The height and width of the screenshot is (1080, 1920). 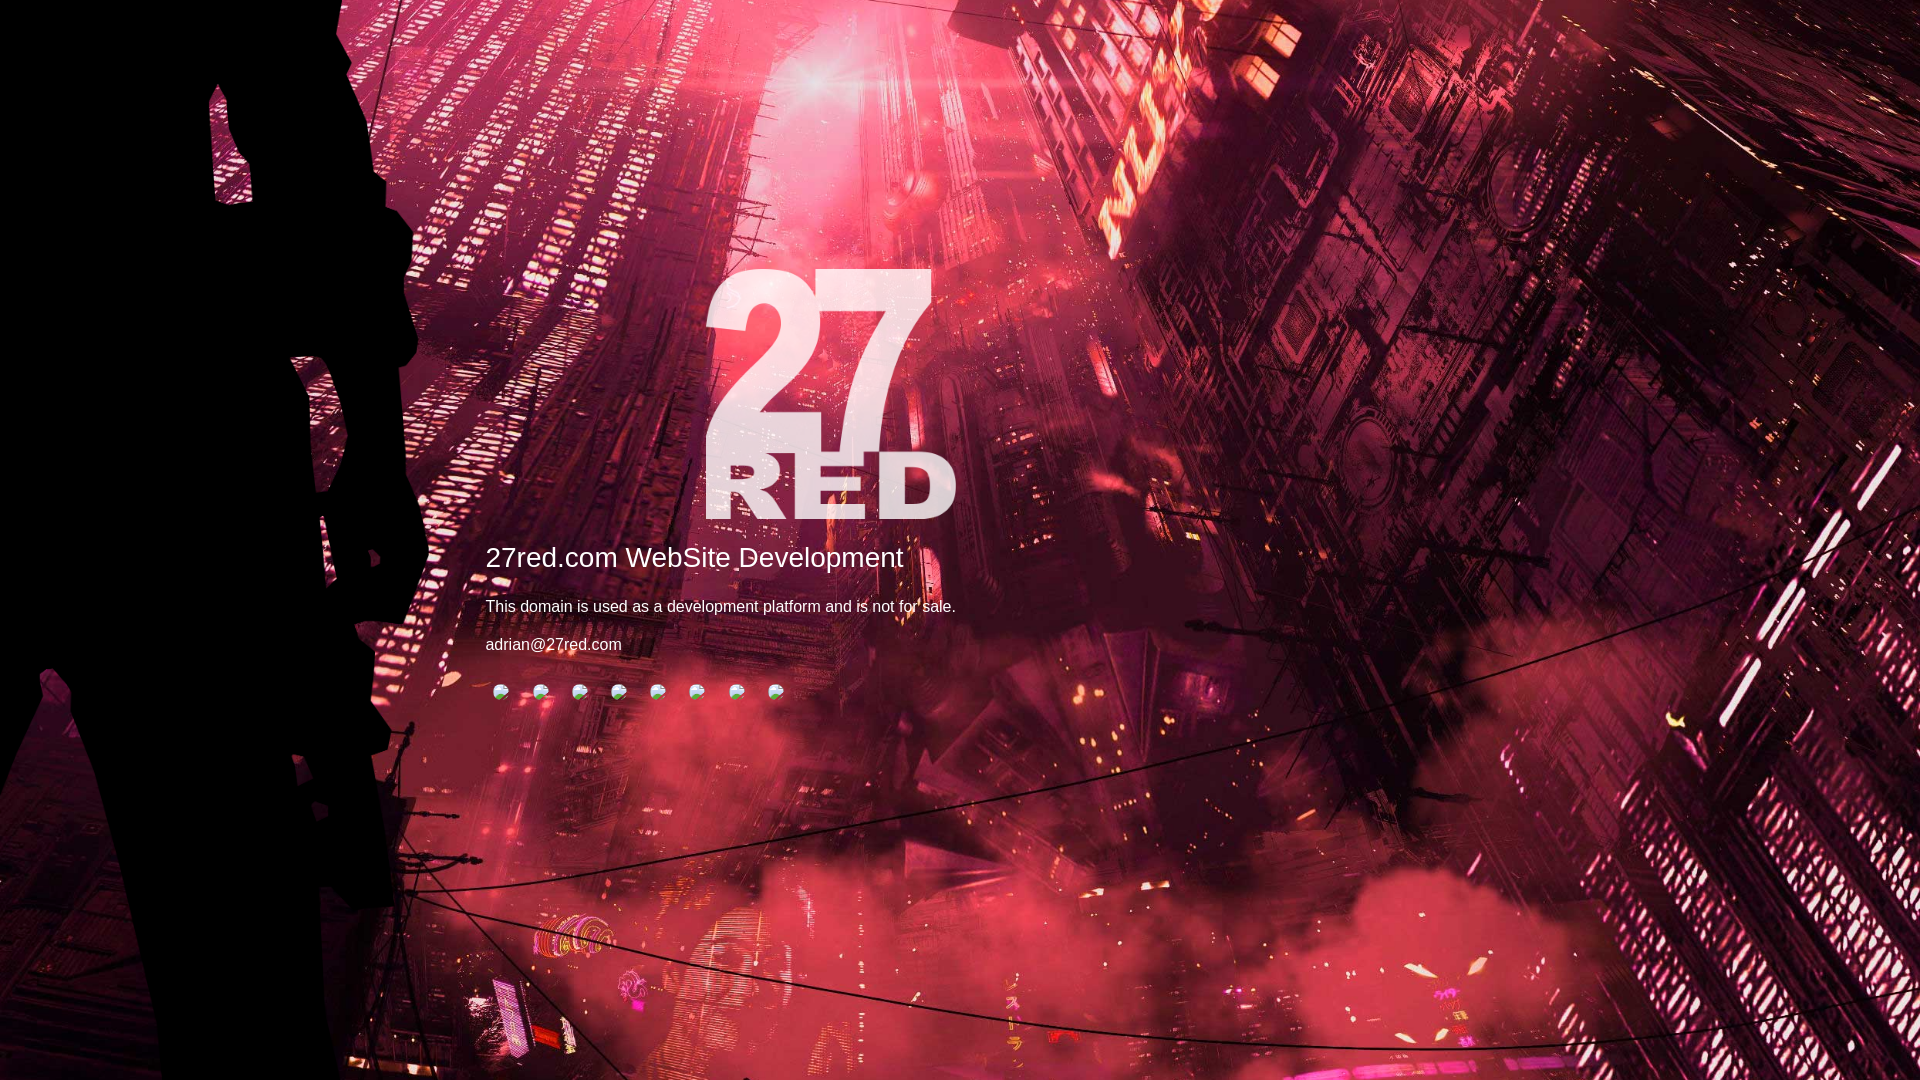 What do you see at coordinates (619, 692) in the screenshot?
I see `Dean Bowen` at bounding box center [619, 692].